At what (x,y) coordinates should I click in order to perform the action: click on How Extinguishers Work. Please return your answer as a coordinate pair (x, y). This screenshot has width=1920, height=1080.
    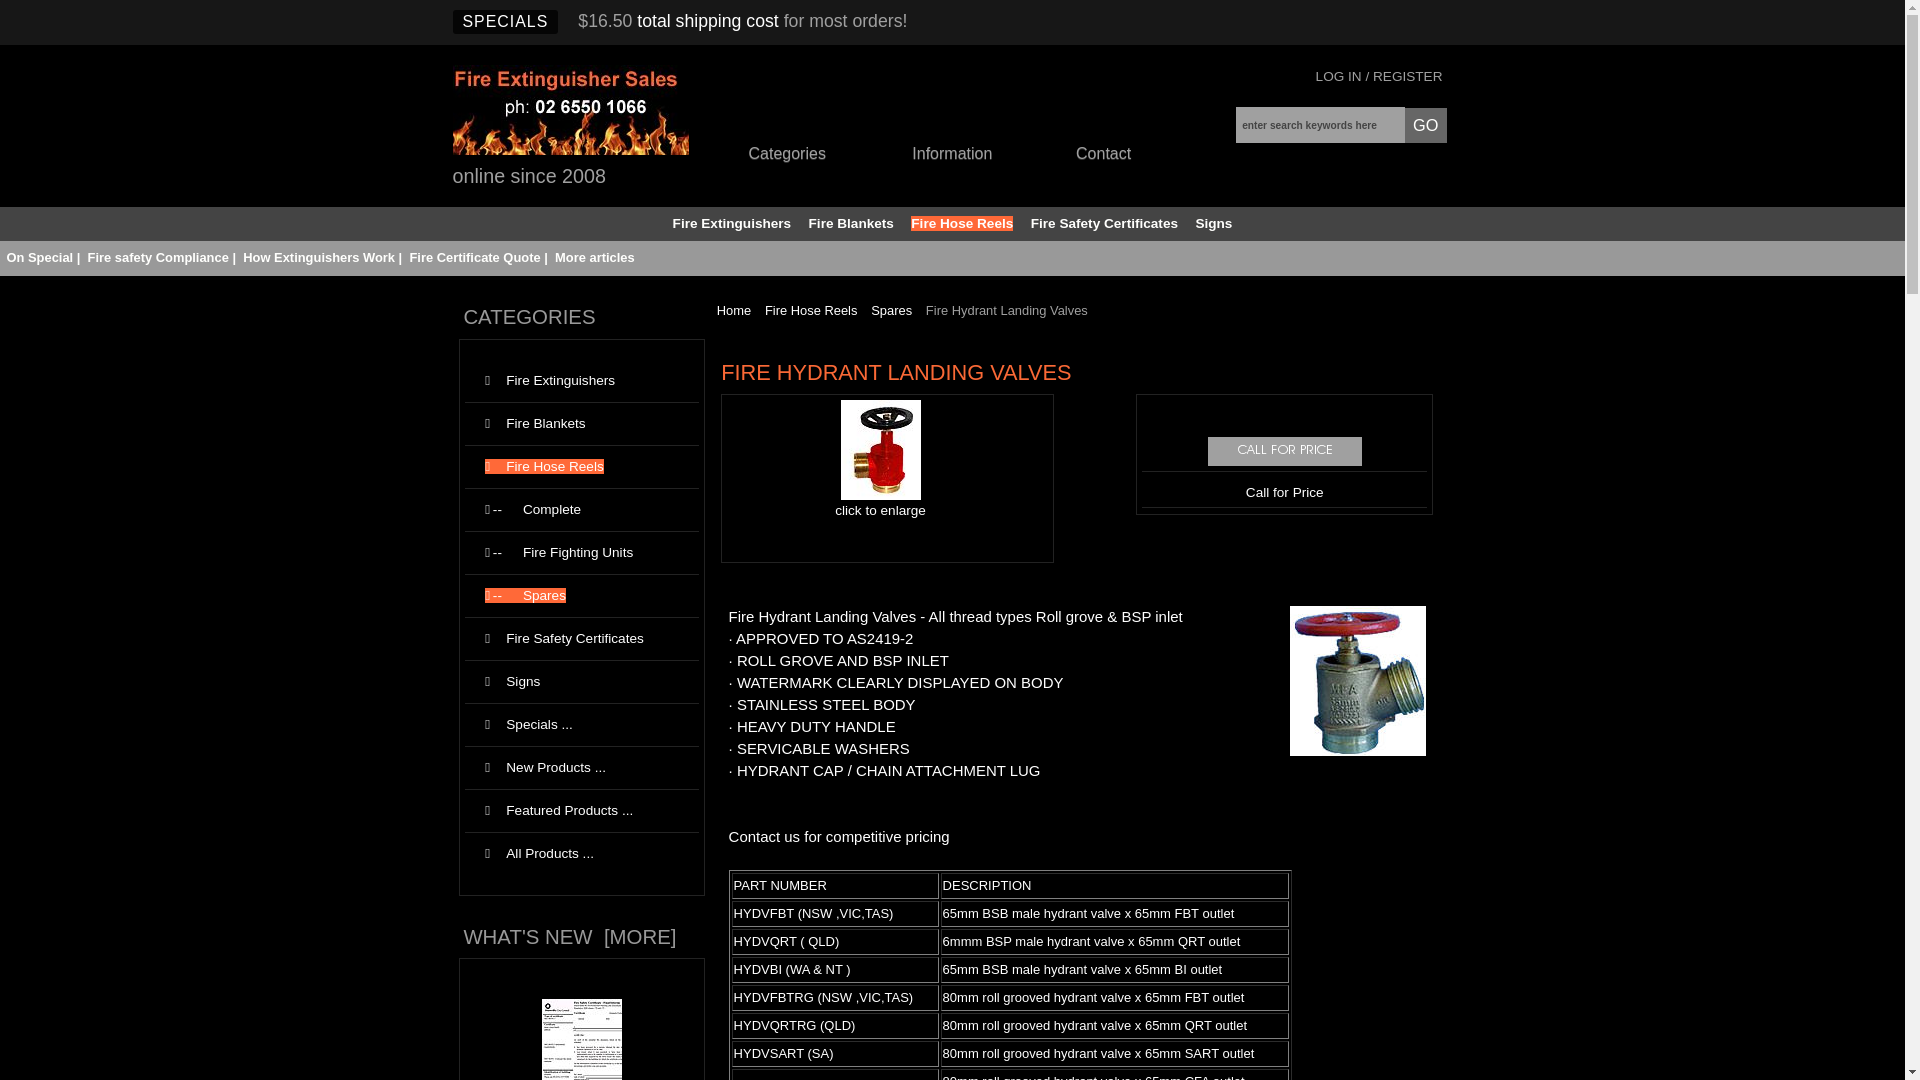
    Looking at the image, I should click on (319, 258).